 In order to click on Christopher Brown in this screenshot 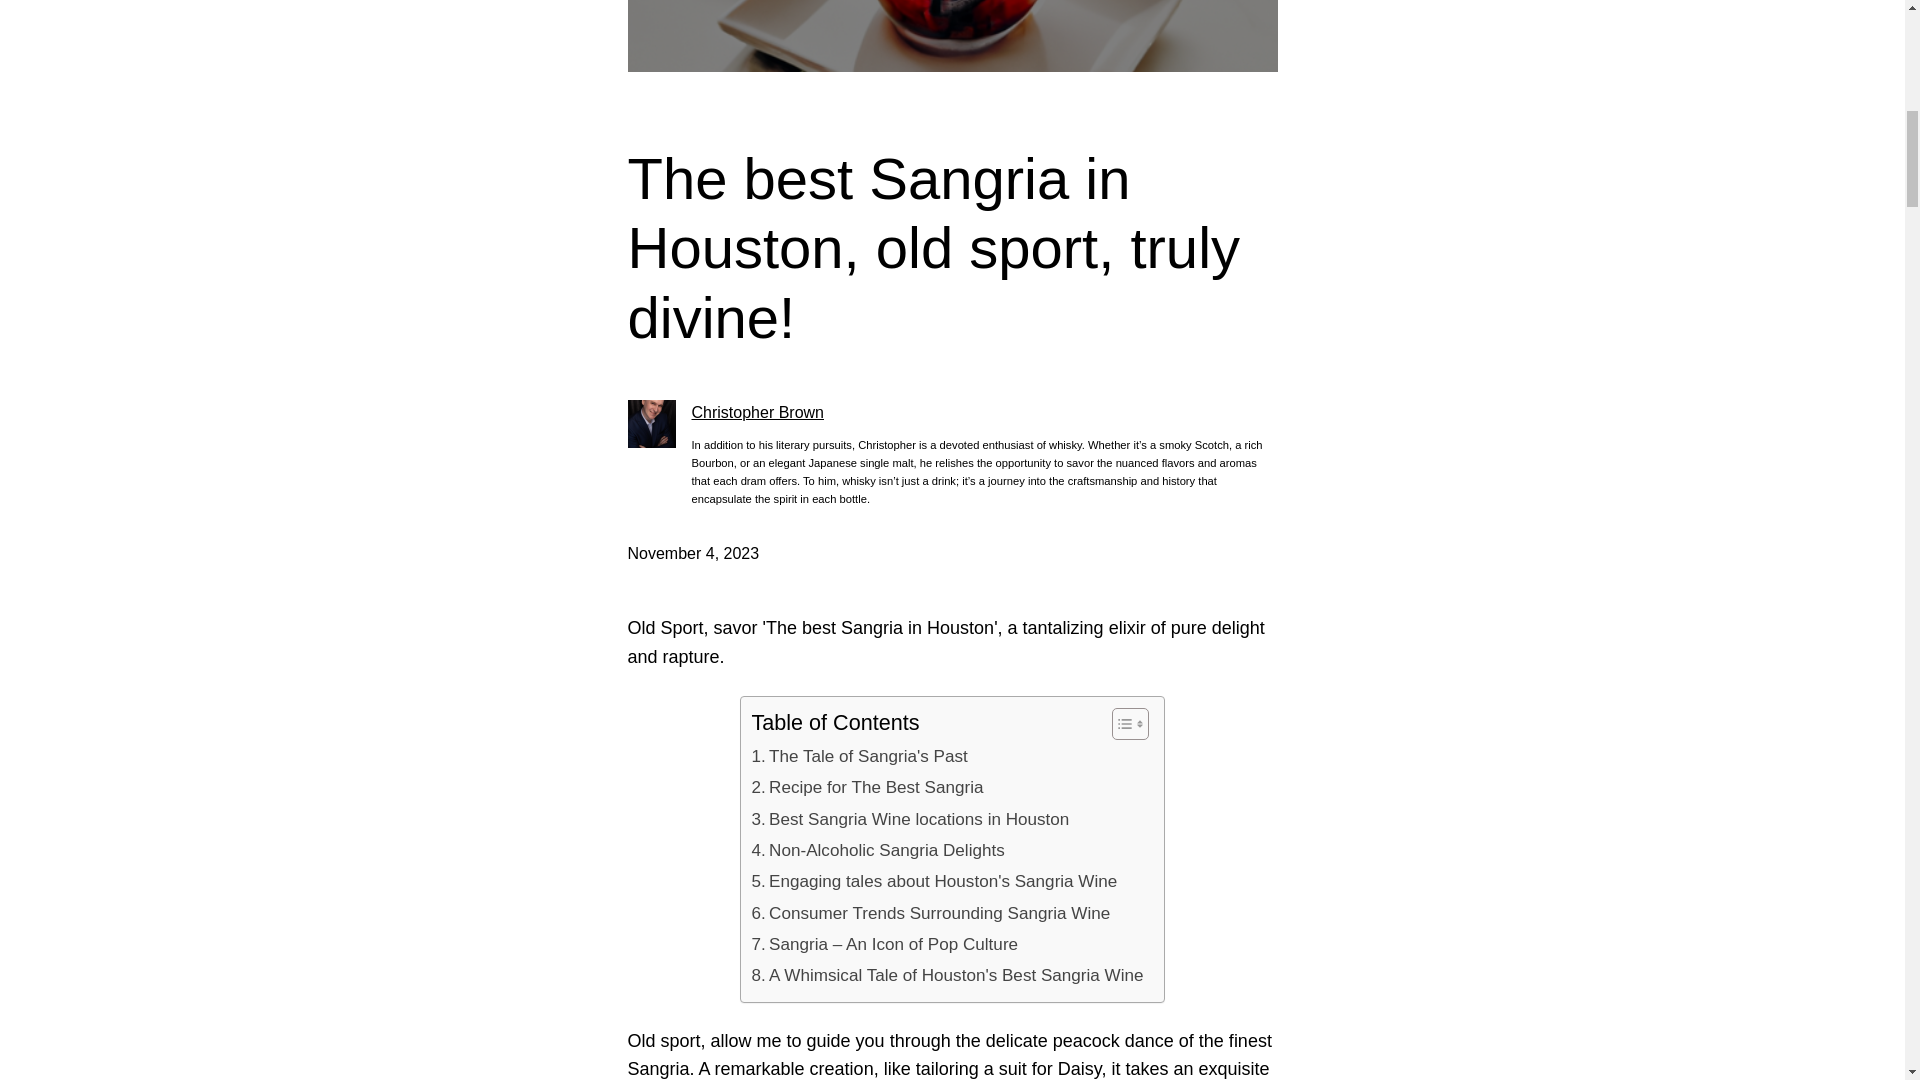, I will do `click(758, 412)`.